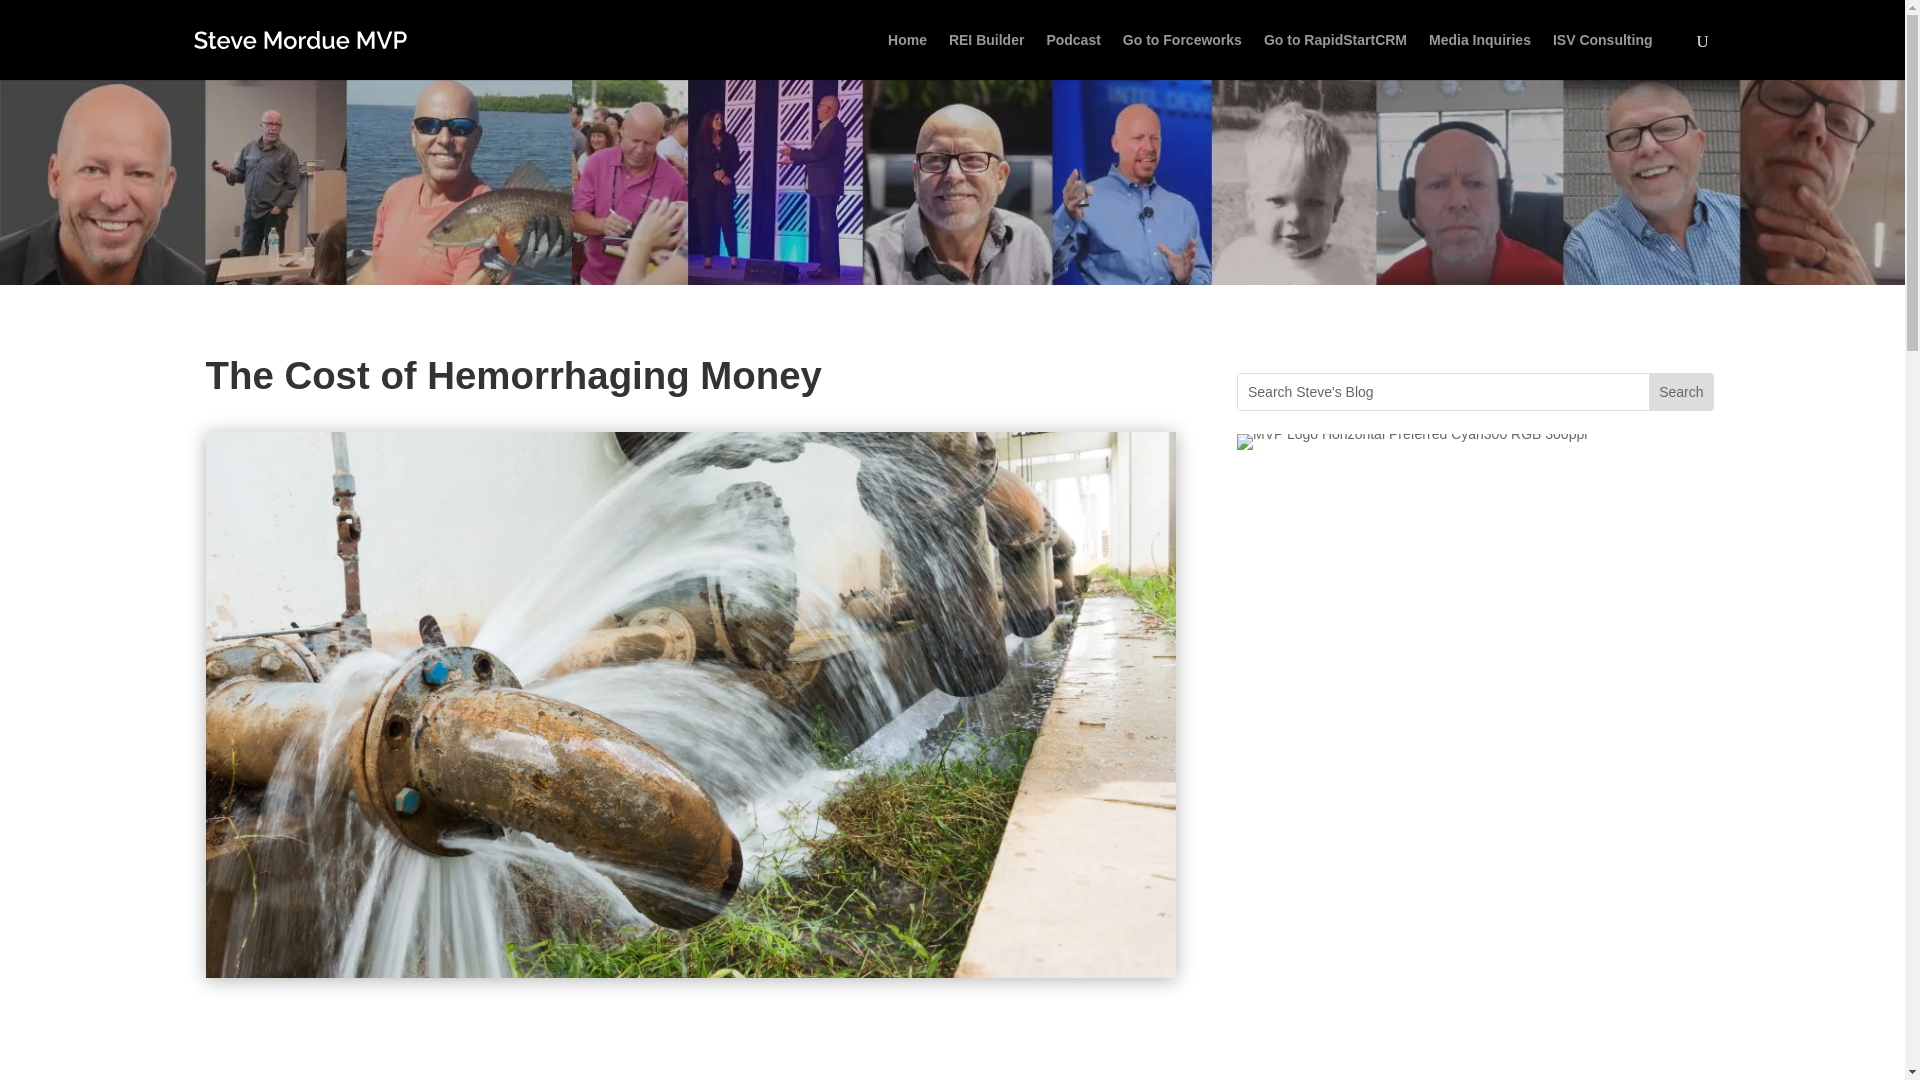 This screenshot has height=1080, width=1920. What do you see at coordinates (1182, 56) in the screenshot?
I see `Go to Forceworks` at bounding box center [1182, 56].